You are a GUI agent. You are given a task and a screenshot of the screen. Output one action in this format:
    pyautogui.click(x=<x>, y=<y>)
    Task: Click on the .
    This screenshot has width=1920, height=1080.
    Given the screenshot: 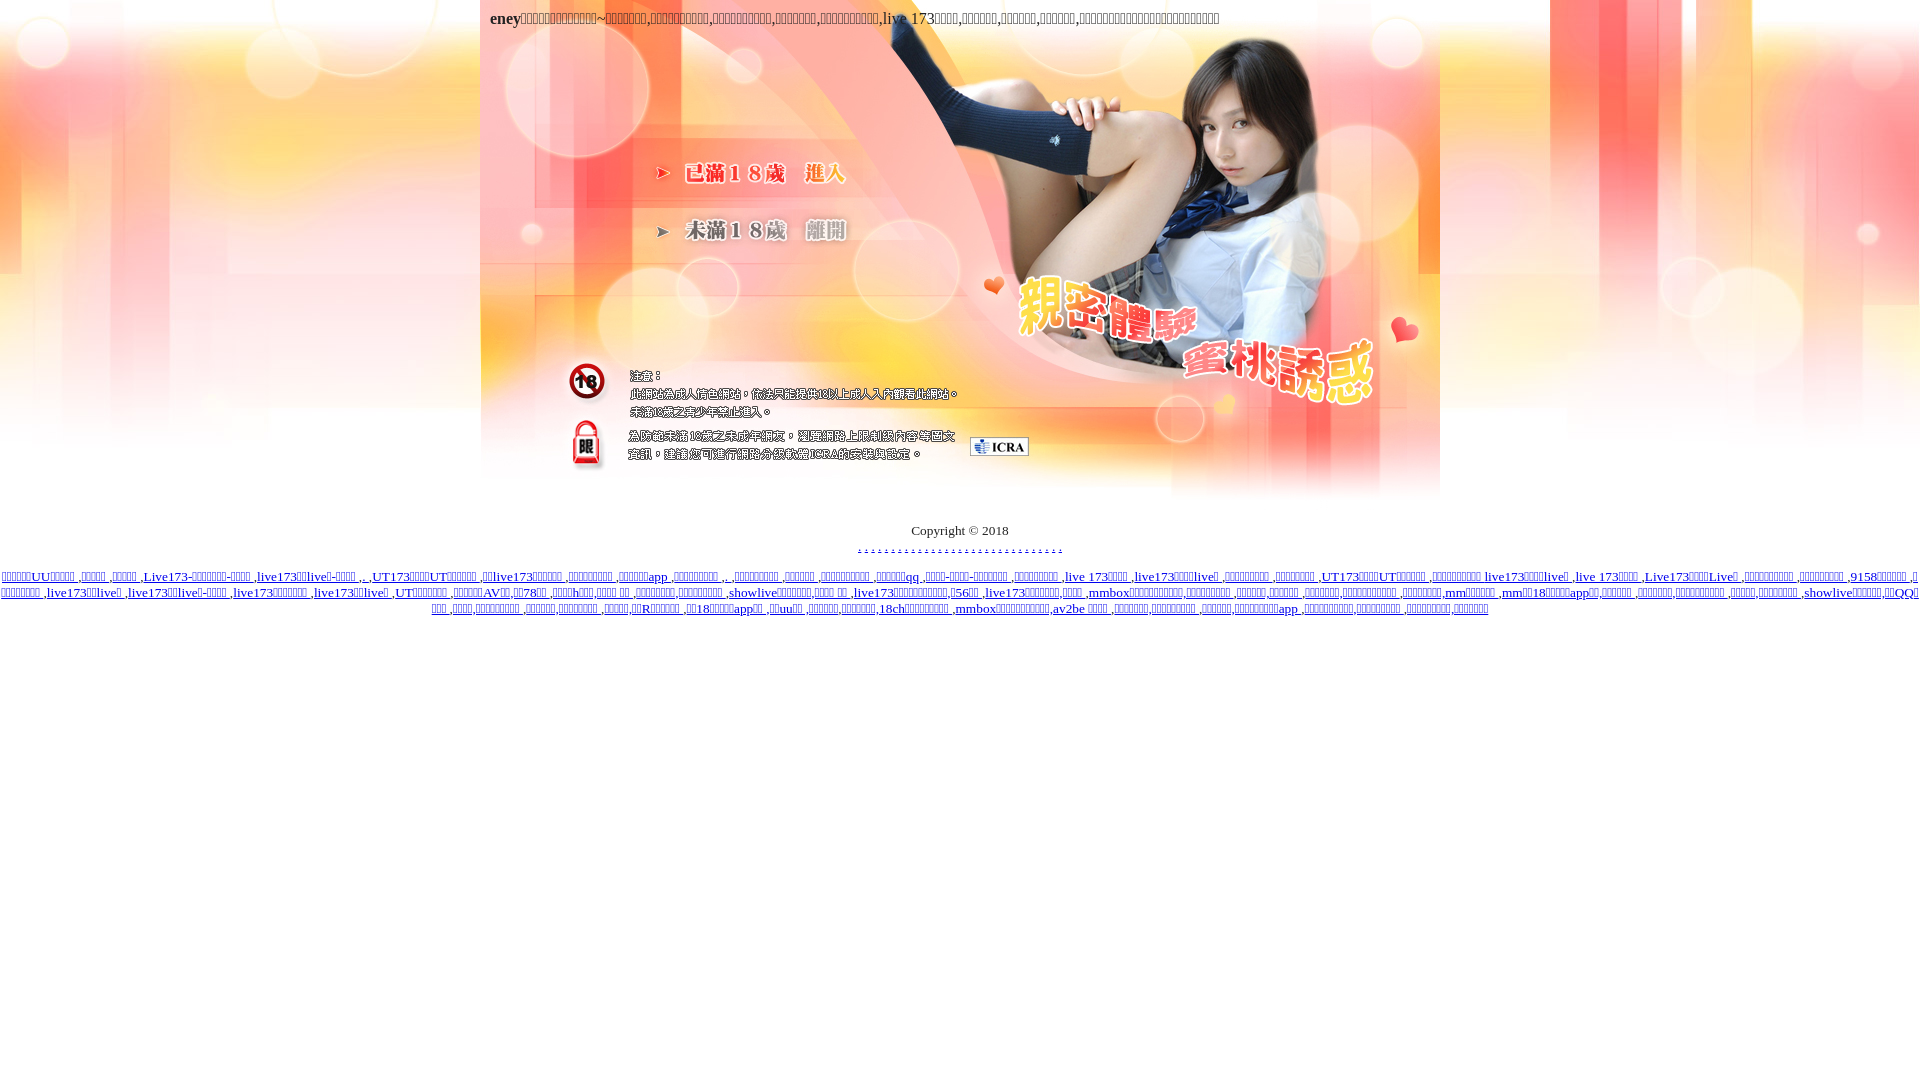 What is the action you would take?
    pyautogui.click(x=986, y=546)
    